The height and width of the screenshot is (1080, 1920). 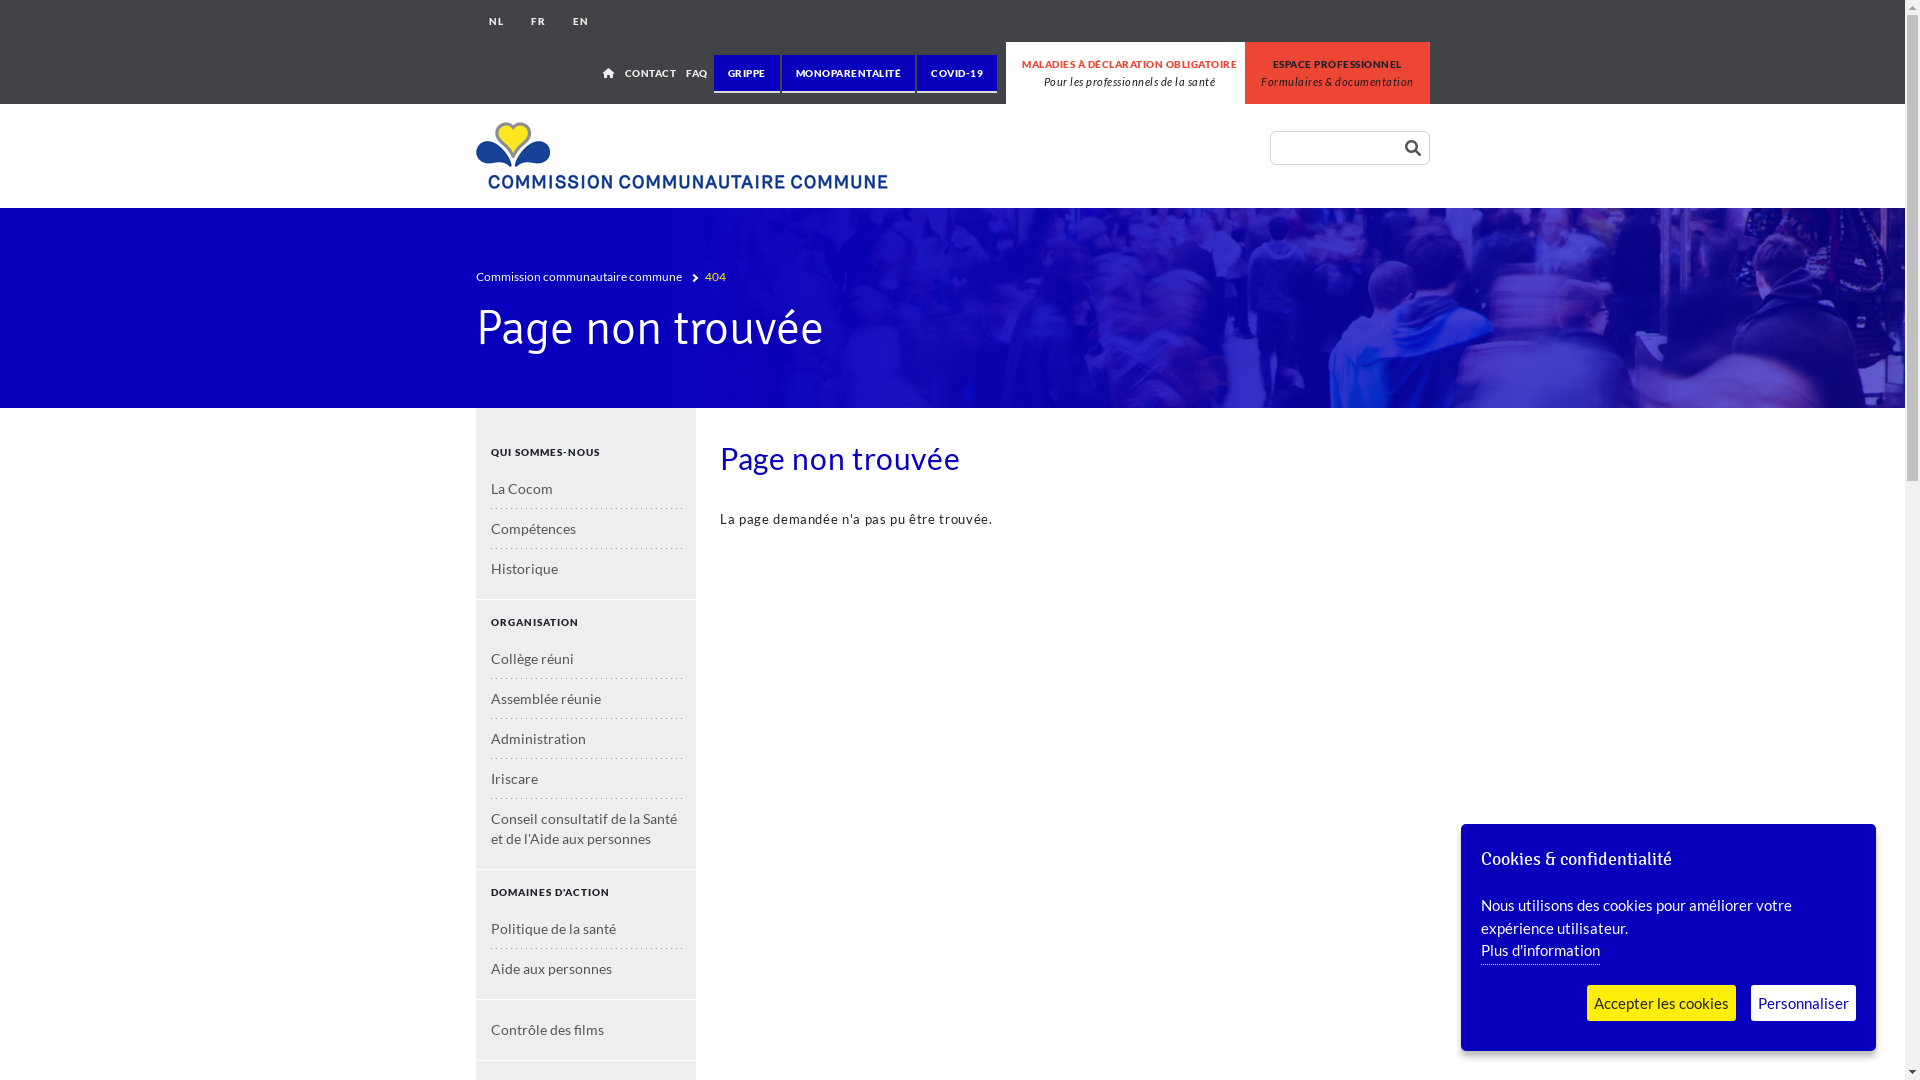 What do you see at coordinates (588, 569) in the screenshot?
I see `Historique` at bounding box center [588, 569].